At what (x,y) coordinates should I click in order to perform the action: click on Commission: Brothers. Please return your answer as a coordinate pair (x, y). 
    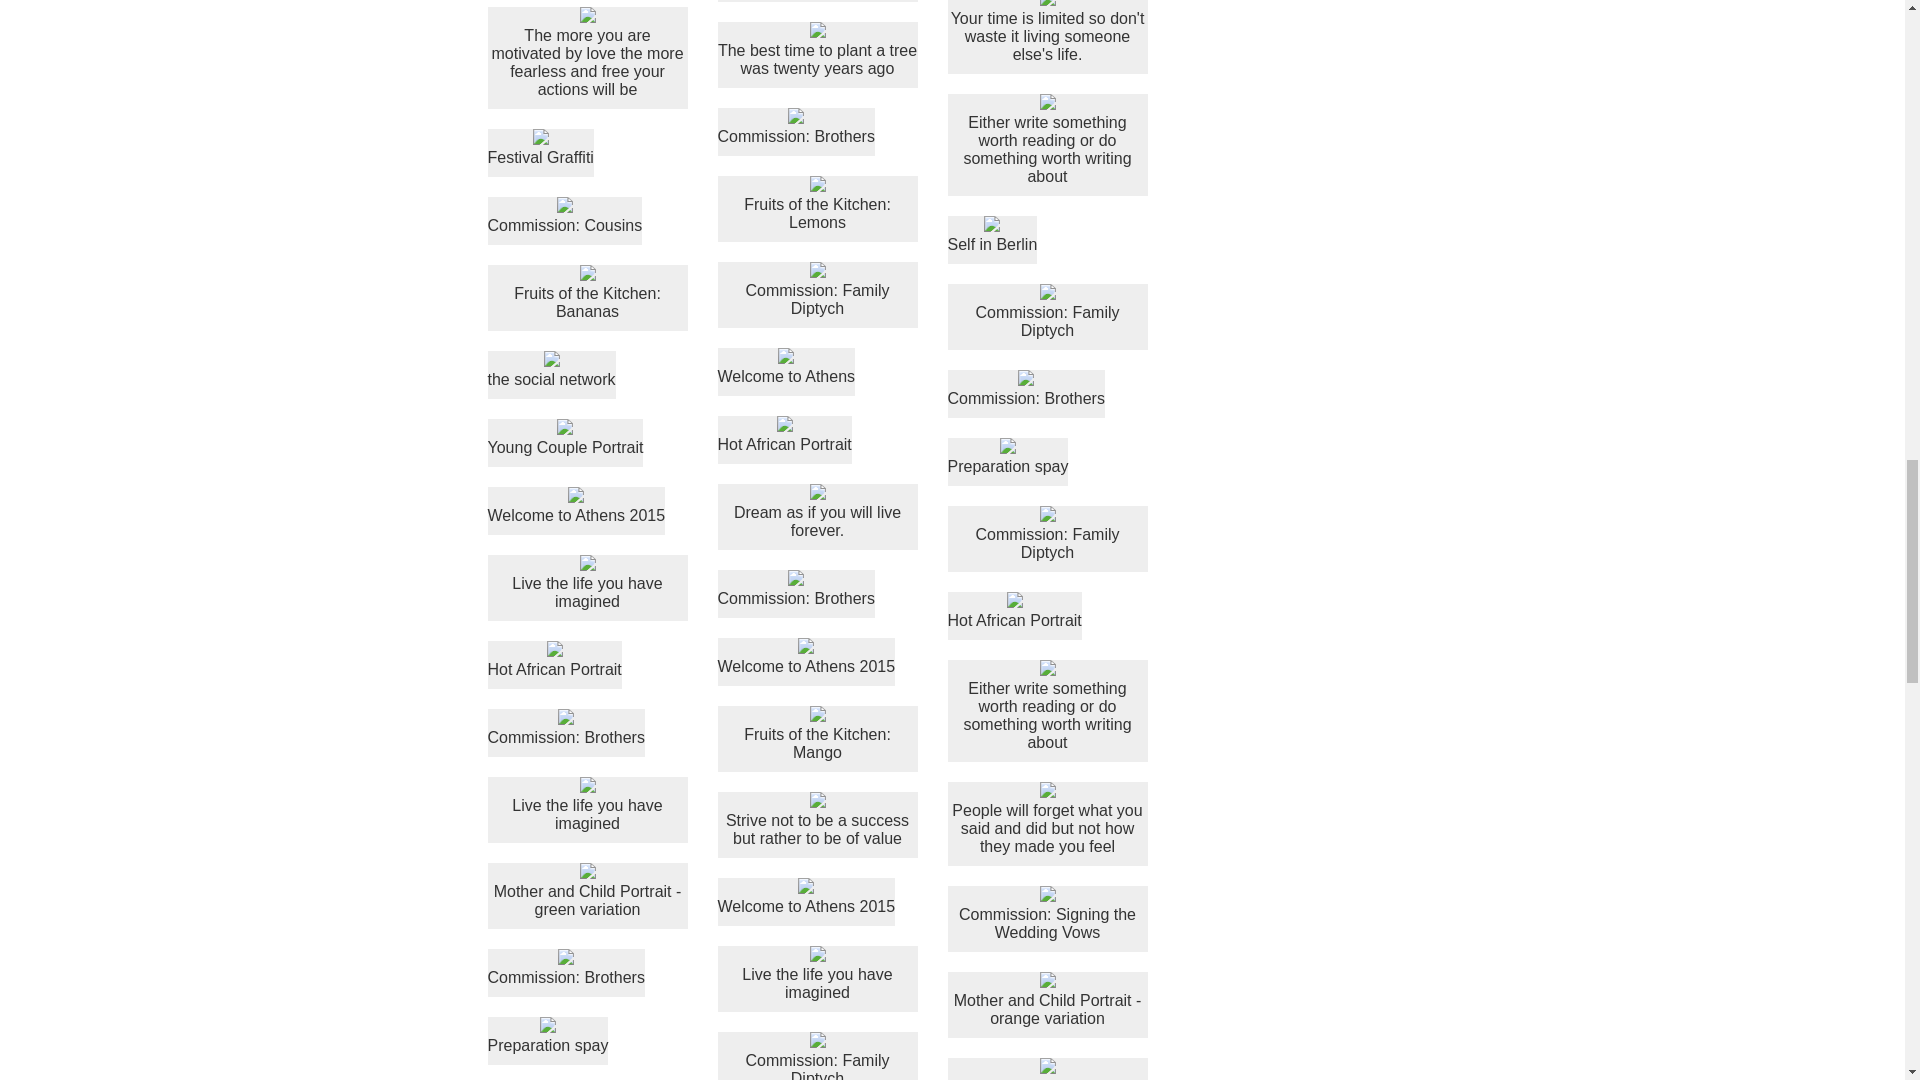
    Looking at the image, I should click on (566, 968).